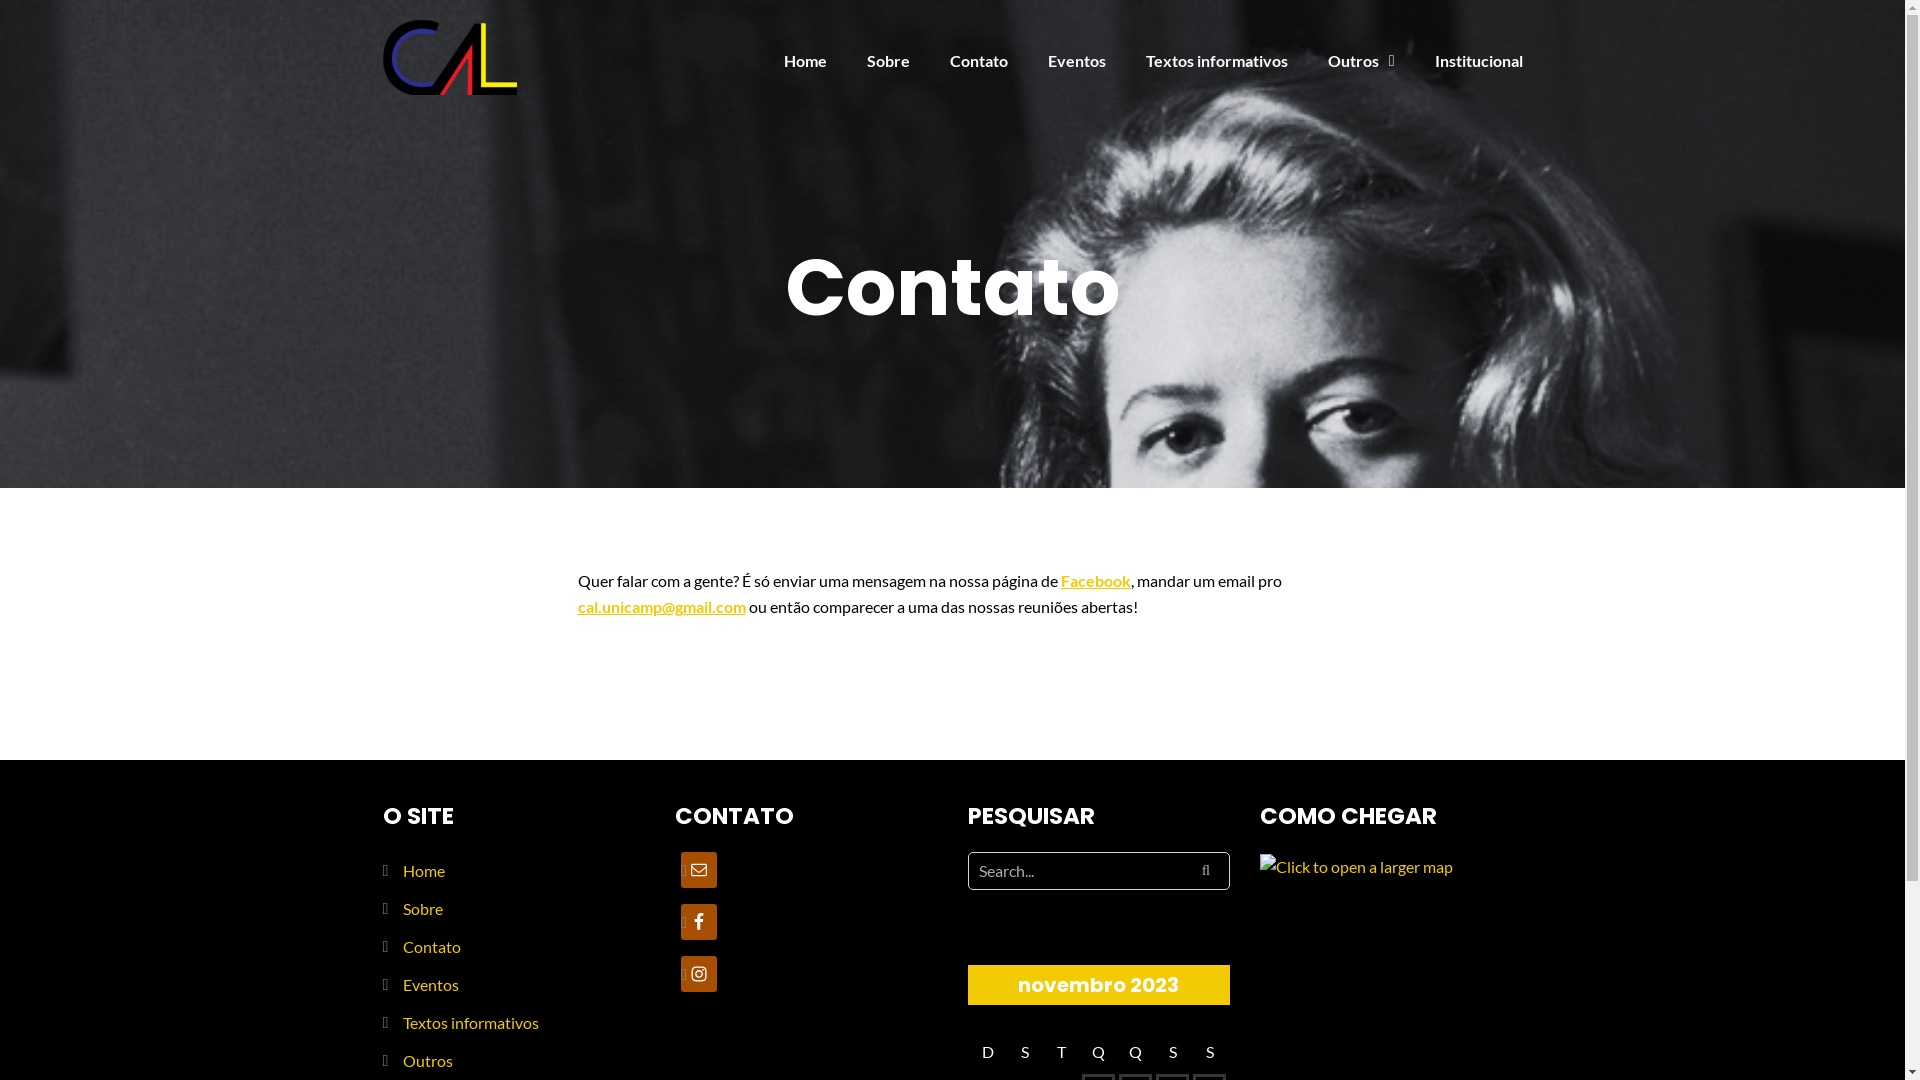 The height and width of the screenshot is (1080, 1920). What do you see at coordinates (1100, 871) in the screenshot?
I see `Search for:` at bounding box center [1100, 871].